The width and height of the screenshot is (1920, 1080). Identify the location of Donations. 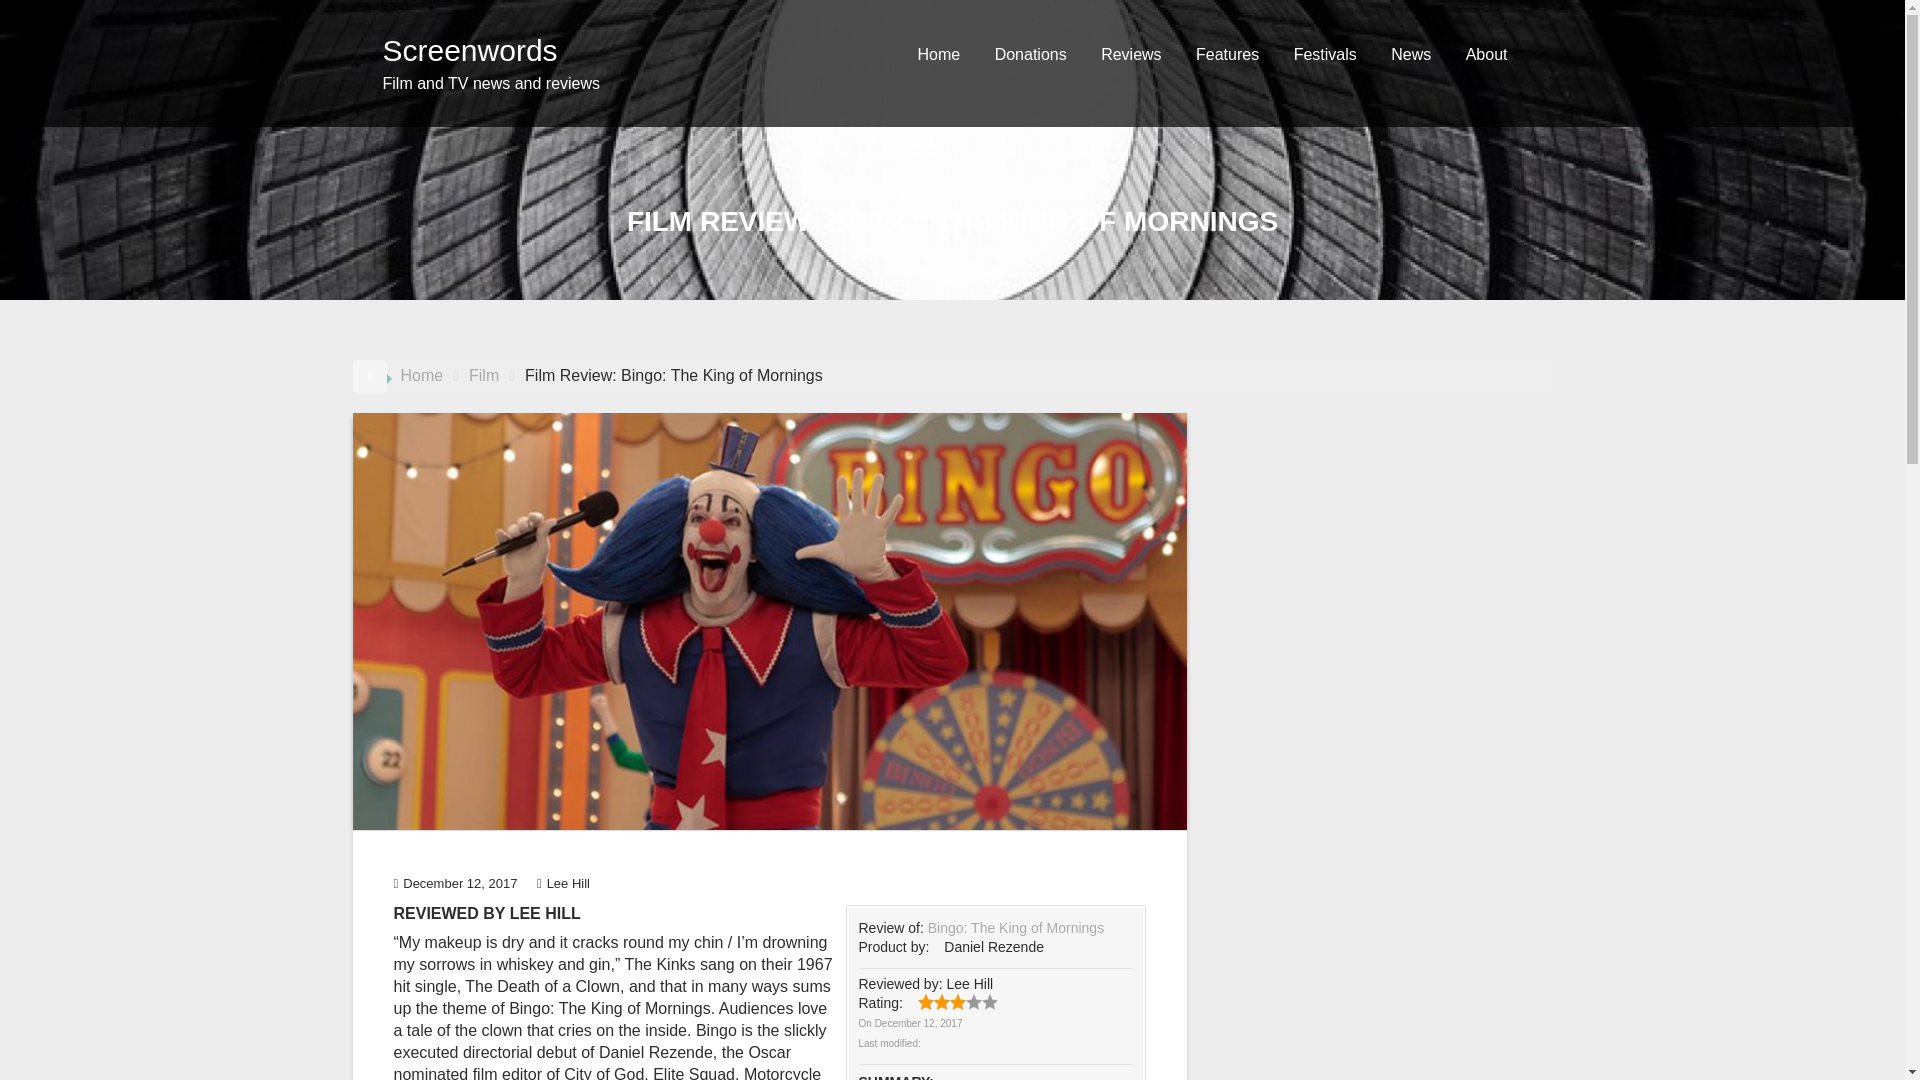
(1030, 54).